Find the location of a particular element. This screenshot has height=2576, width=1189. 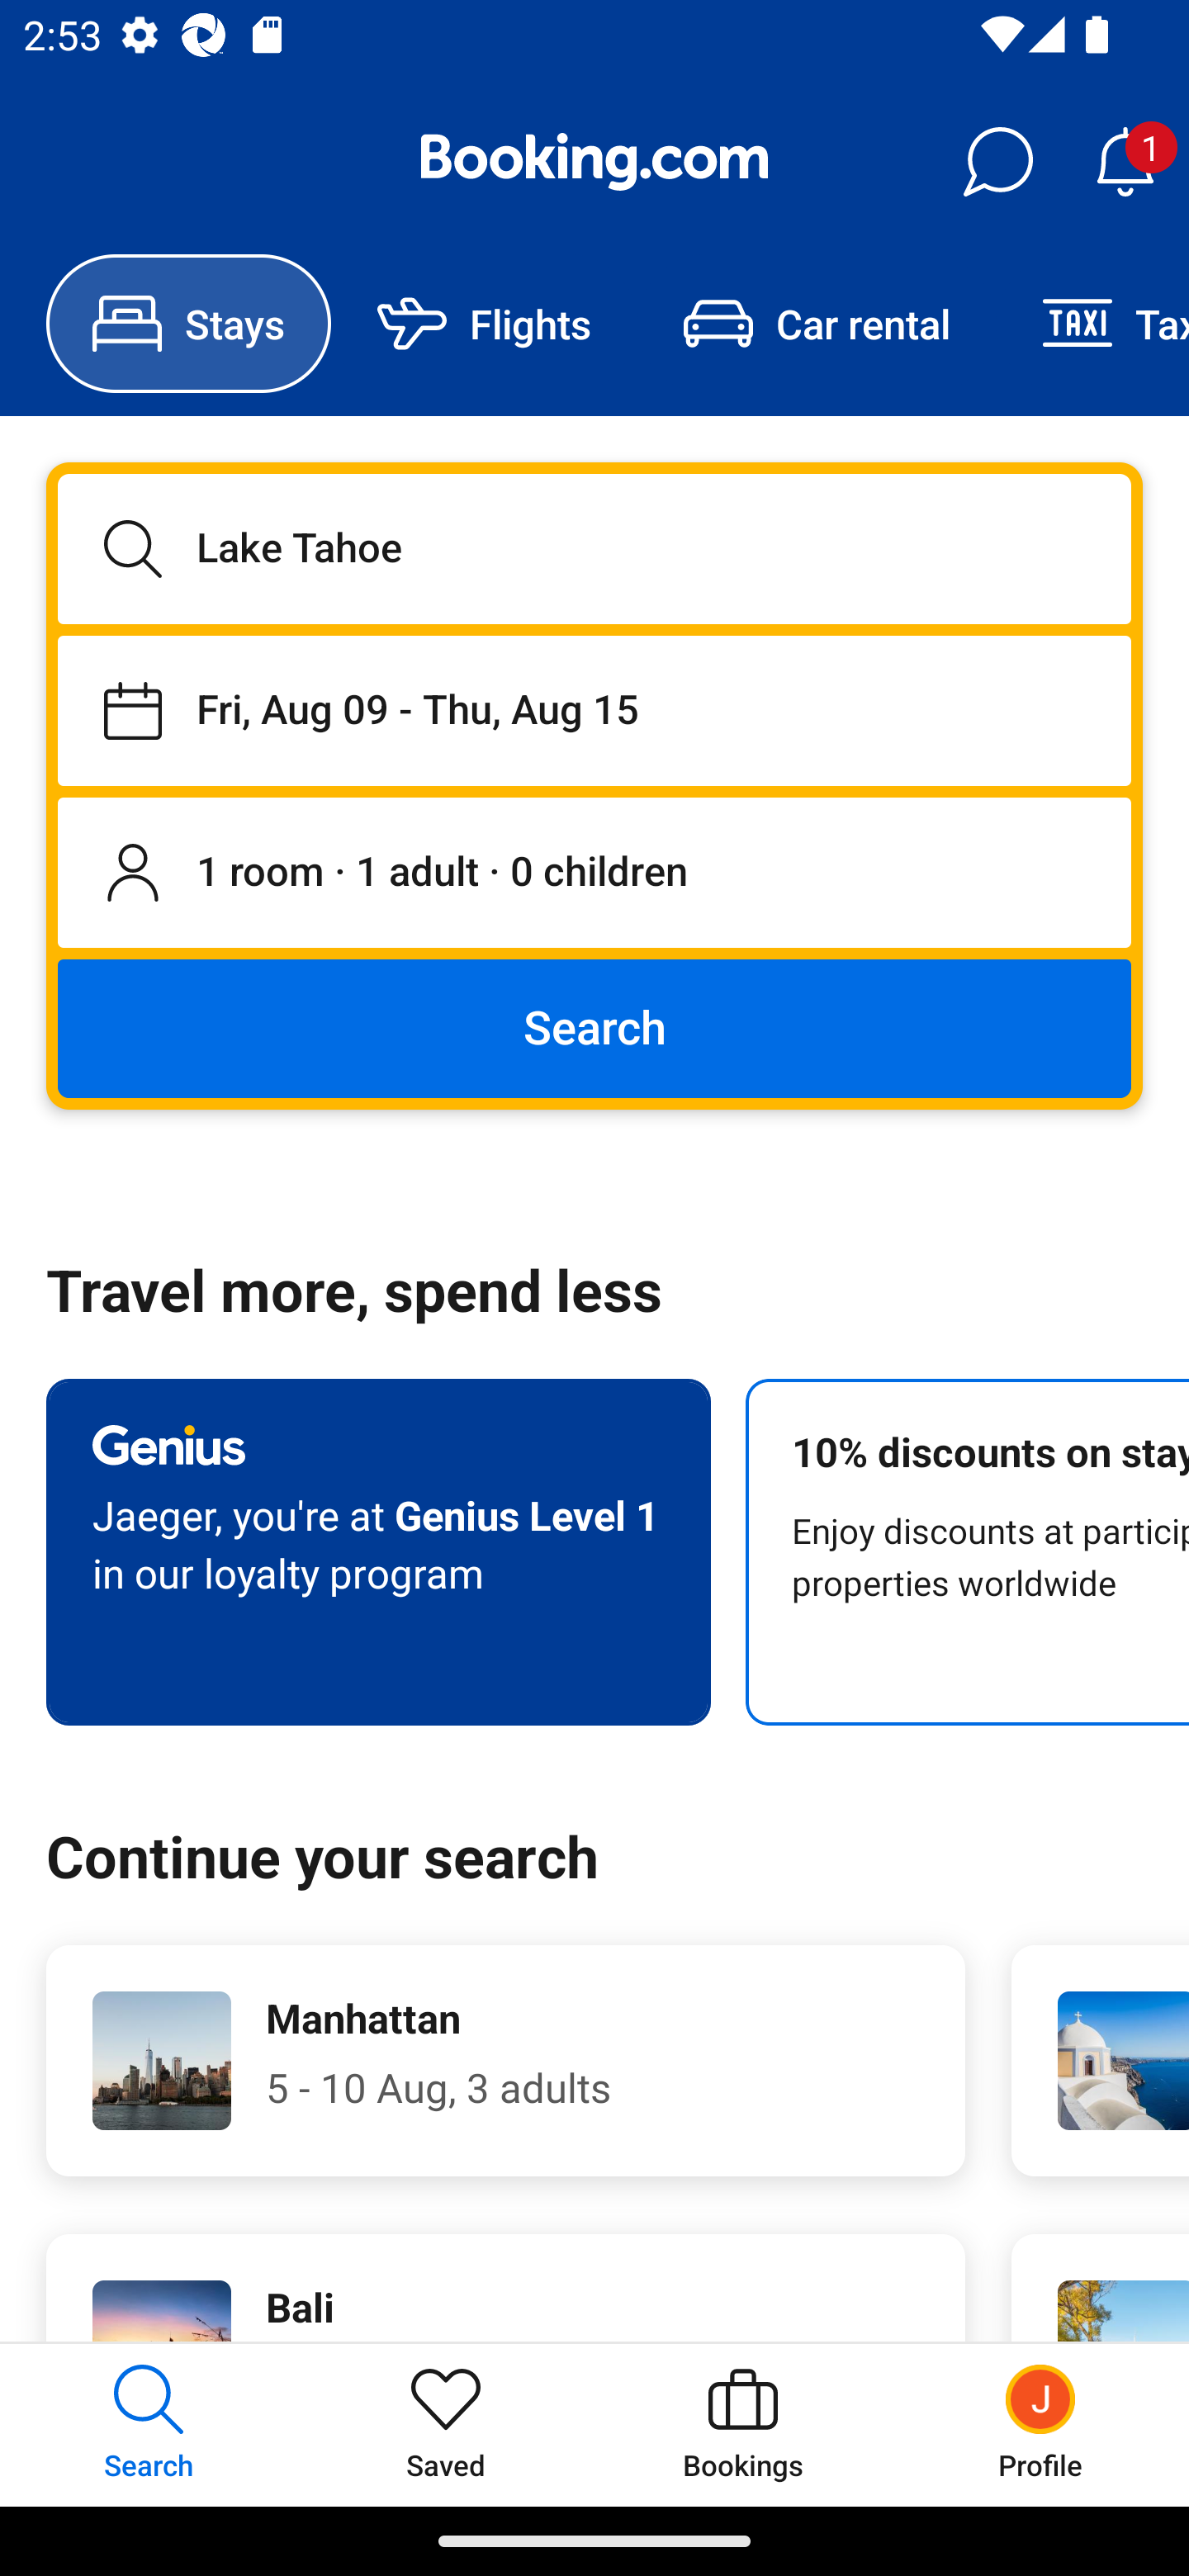

Profile is located at coordinates (1040, 2424).